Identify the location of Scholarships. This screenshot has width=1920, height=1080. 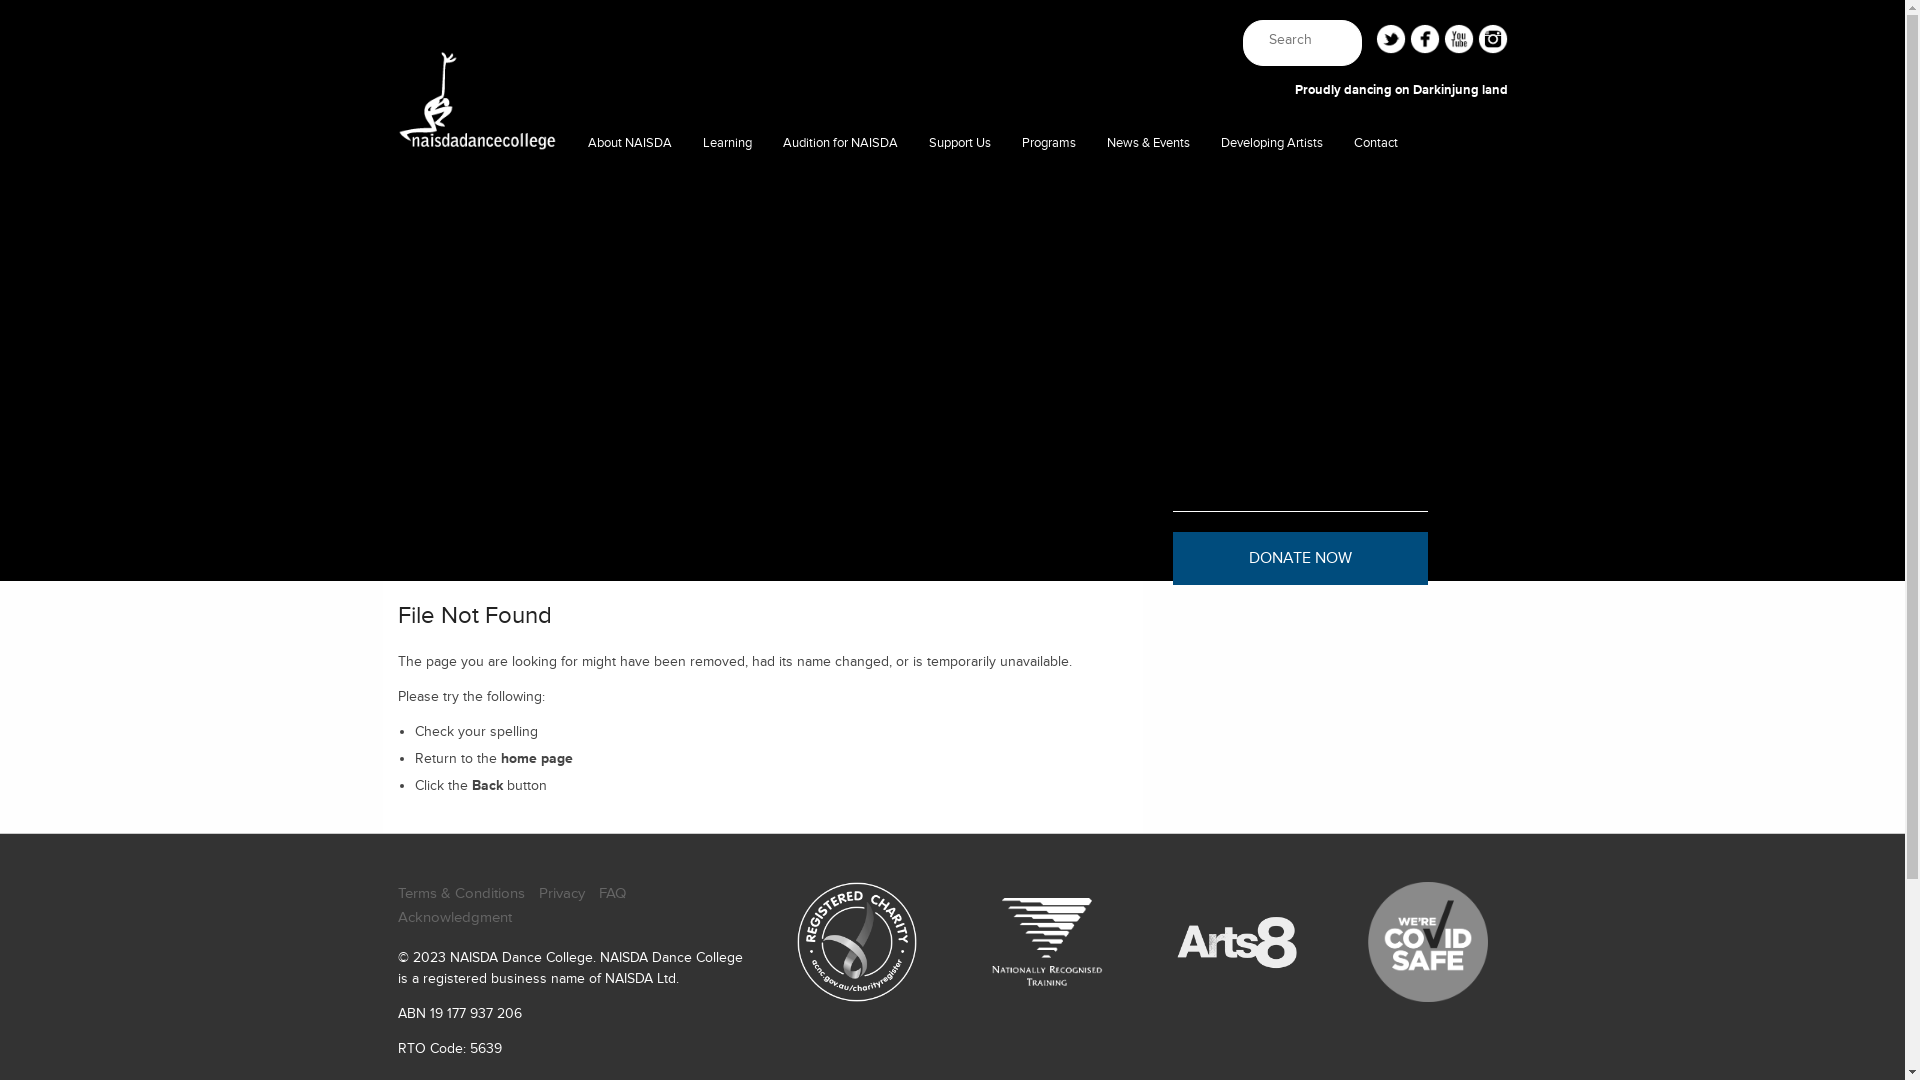
(728, 346).